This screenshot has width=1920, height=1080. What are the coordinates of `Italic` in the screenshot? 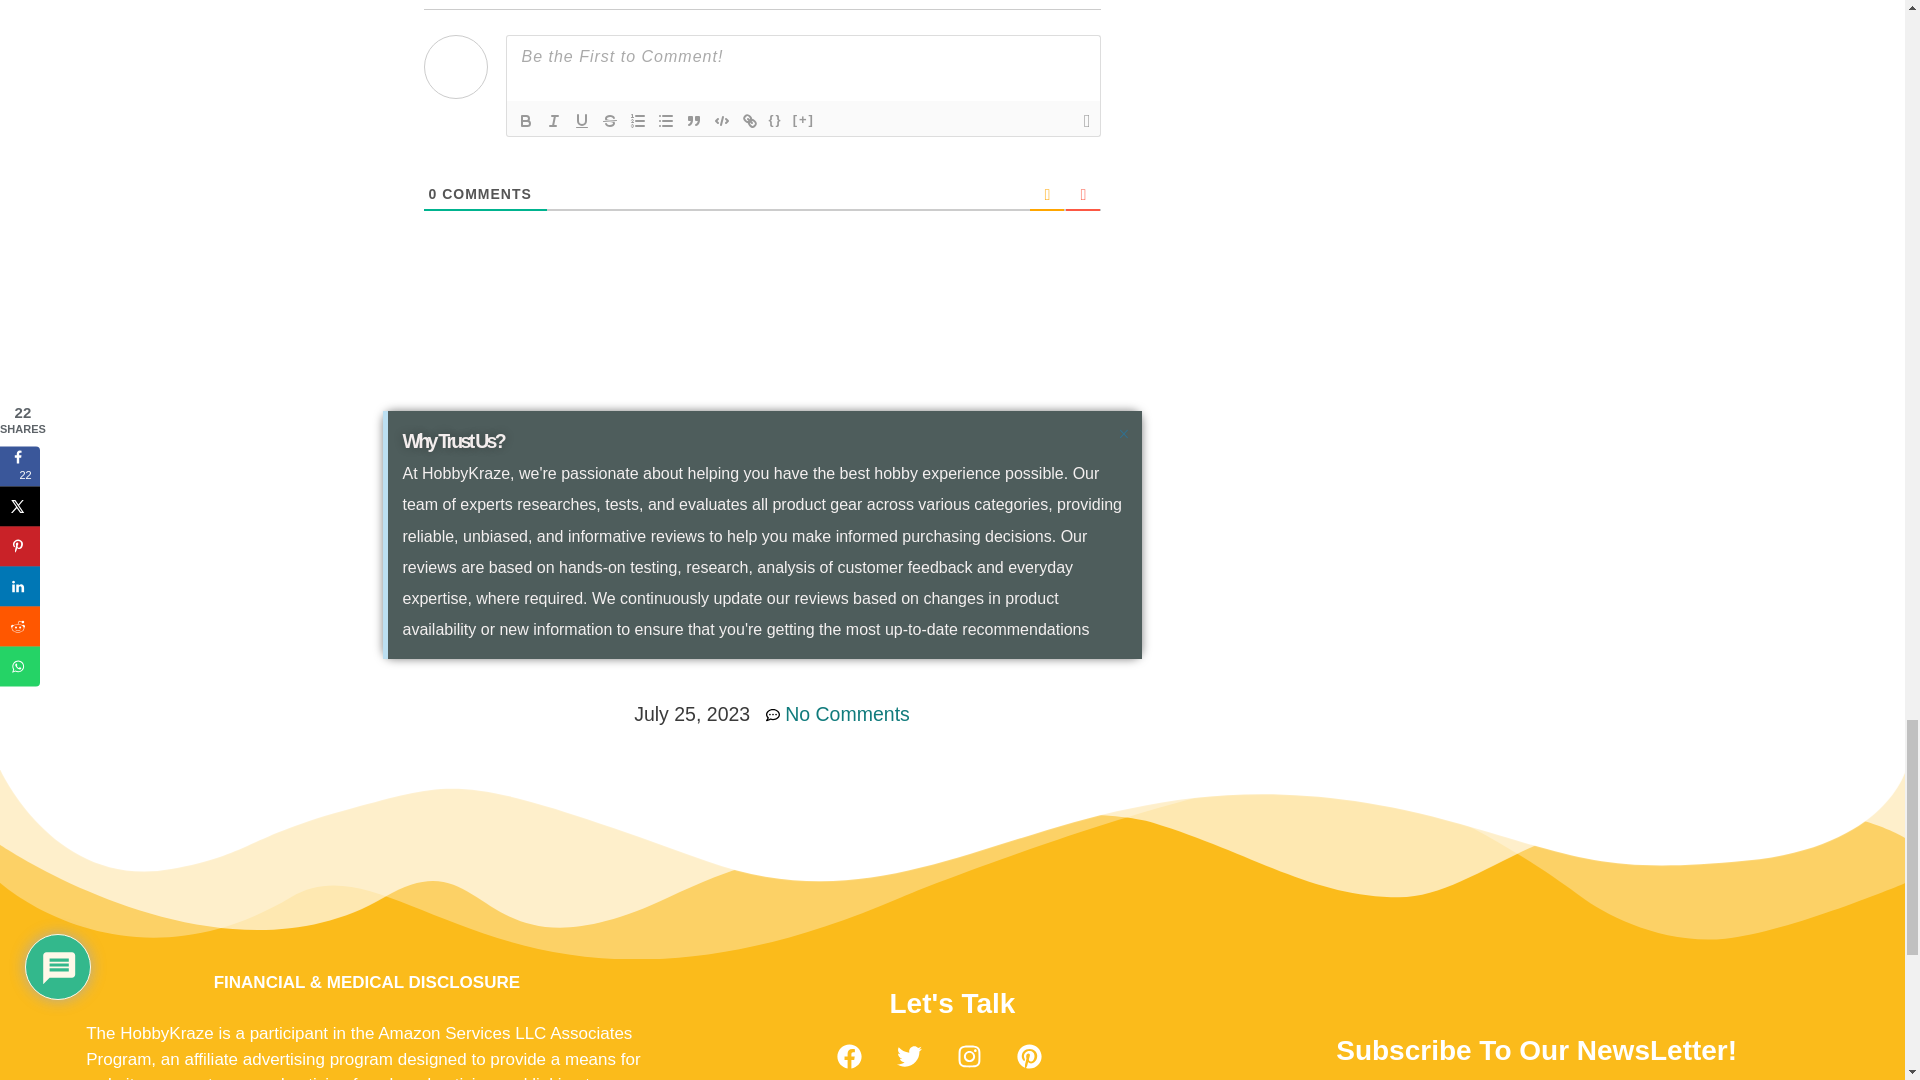 It's located at (554, 120).